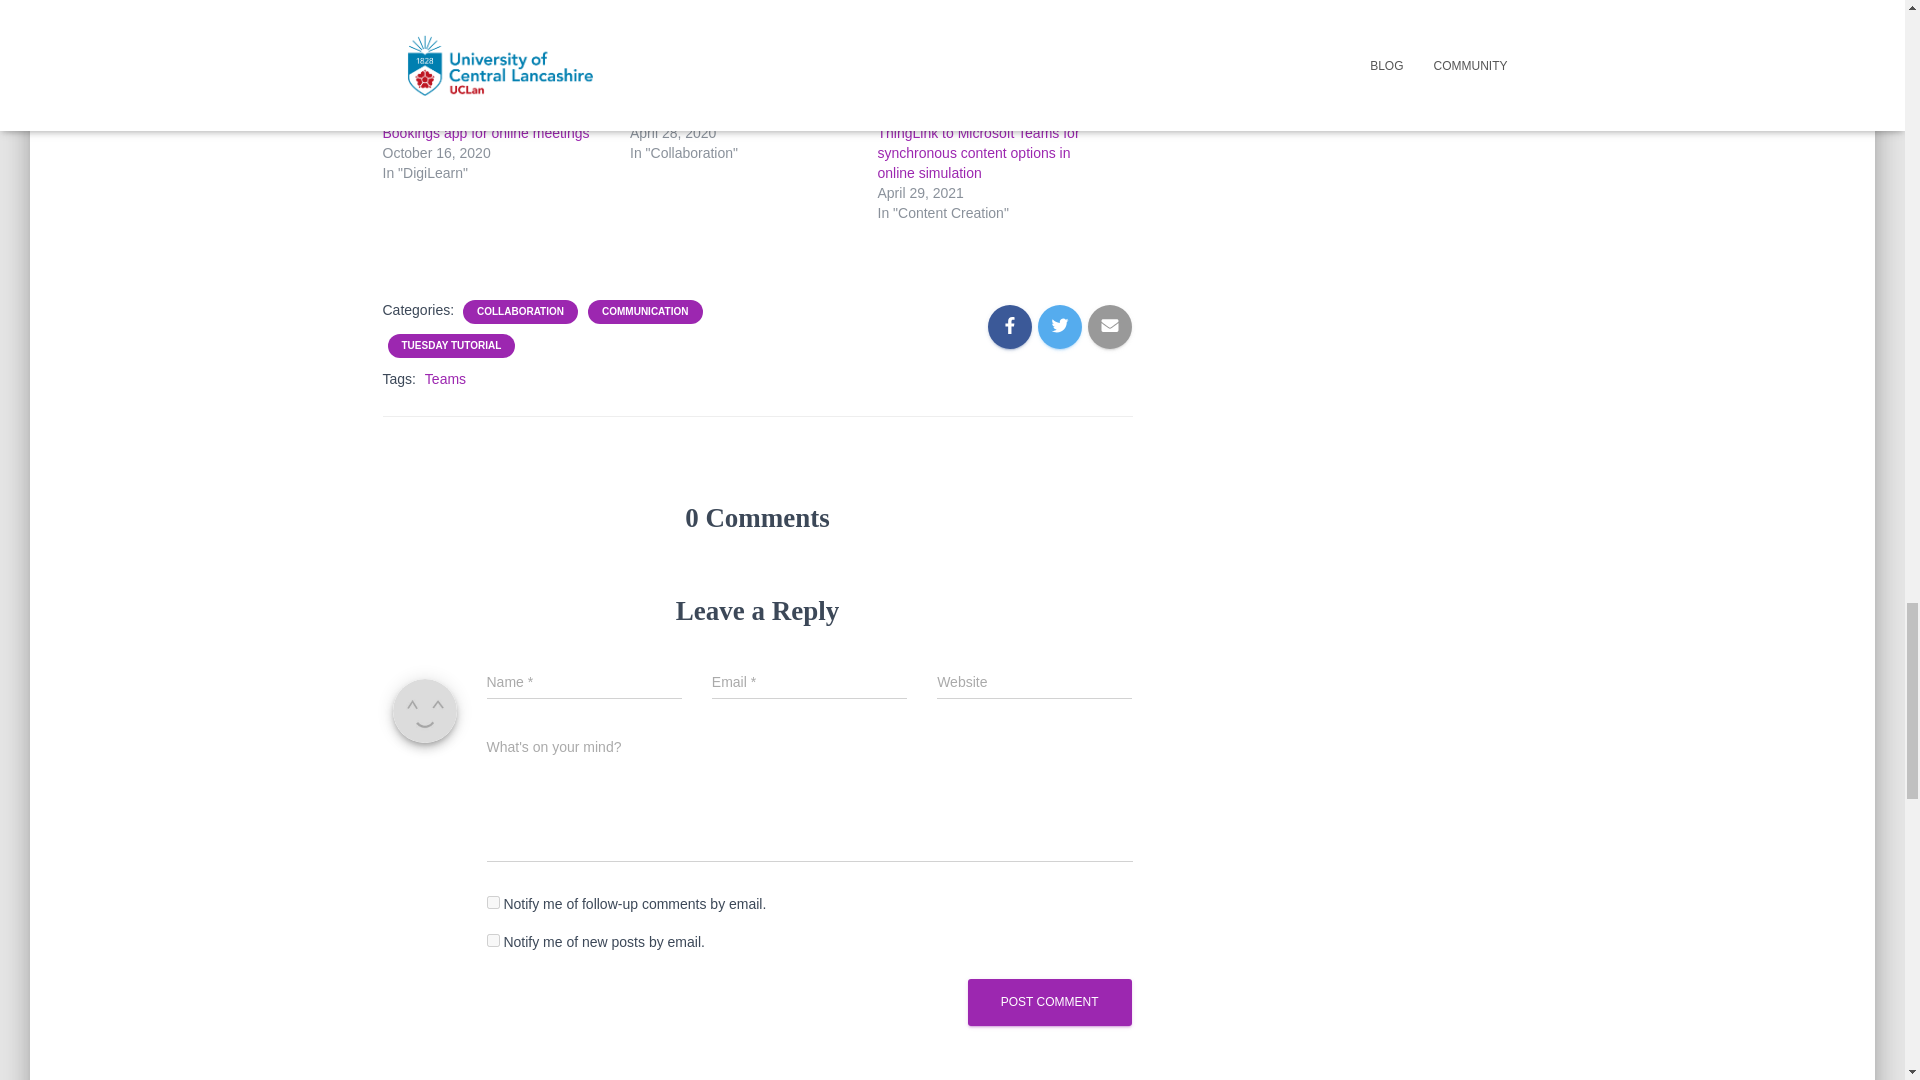  What do you see at coordinates (451, 346) in the screenshot?
I see `TUESDAY TUTORIAL` at bounding box center [451, 346].